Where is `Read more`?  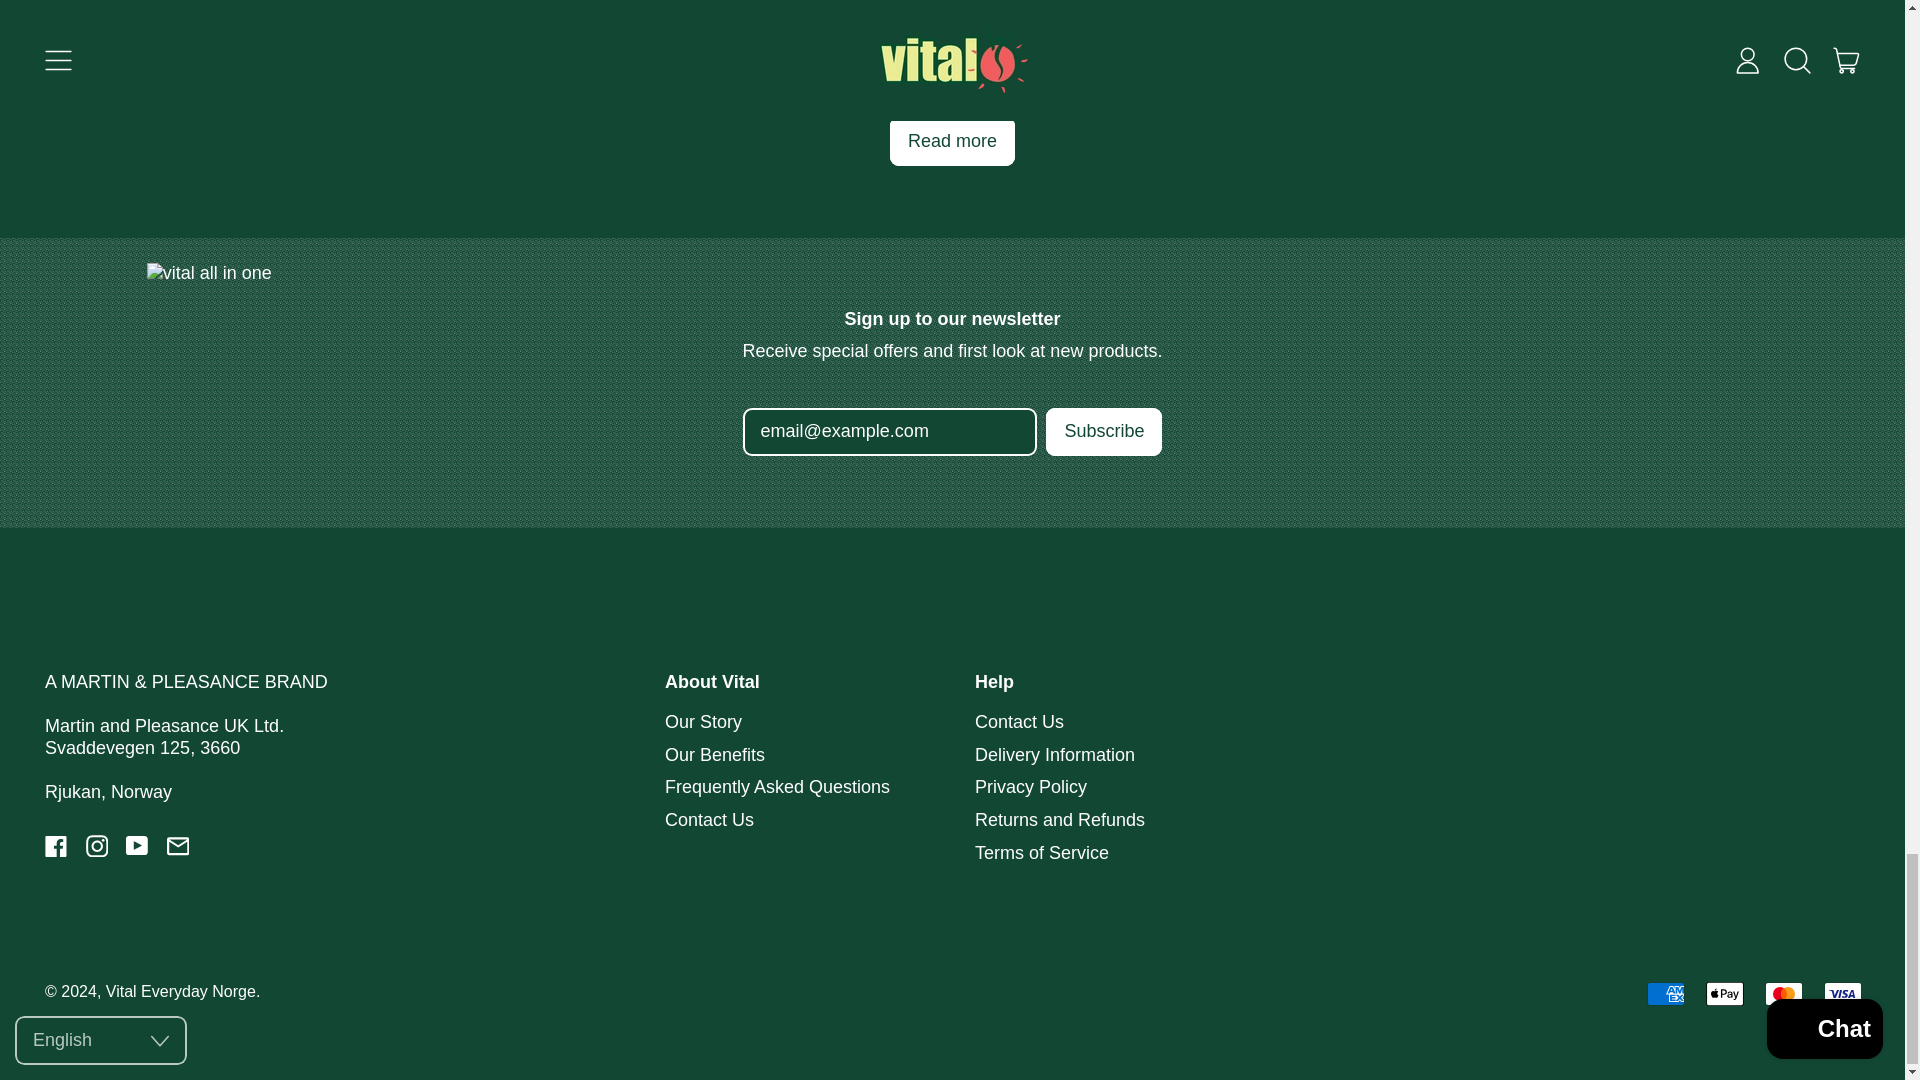 Read more is located at coordinates (952, 141).